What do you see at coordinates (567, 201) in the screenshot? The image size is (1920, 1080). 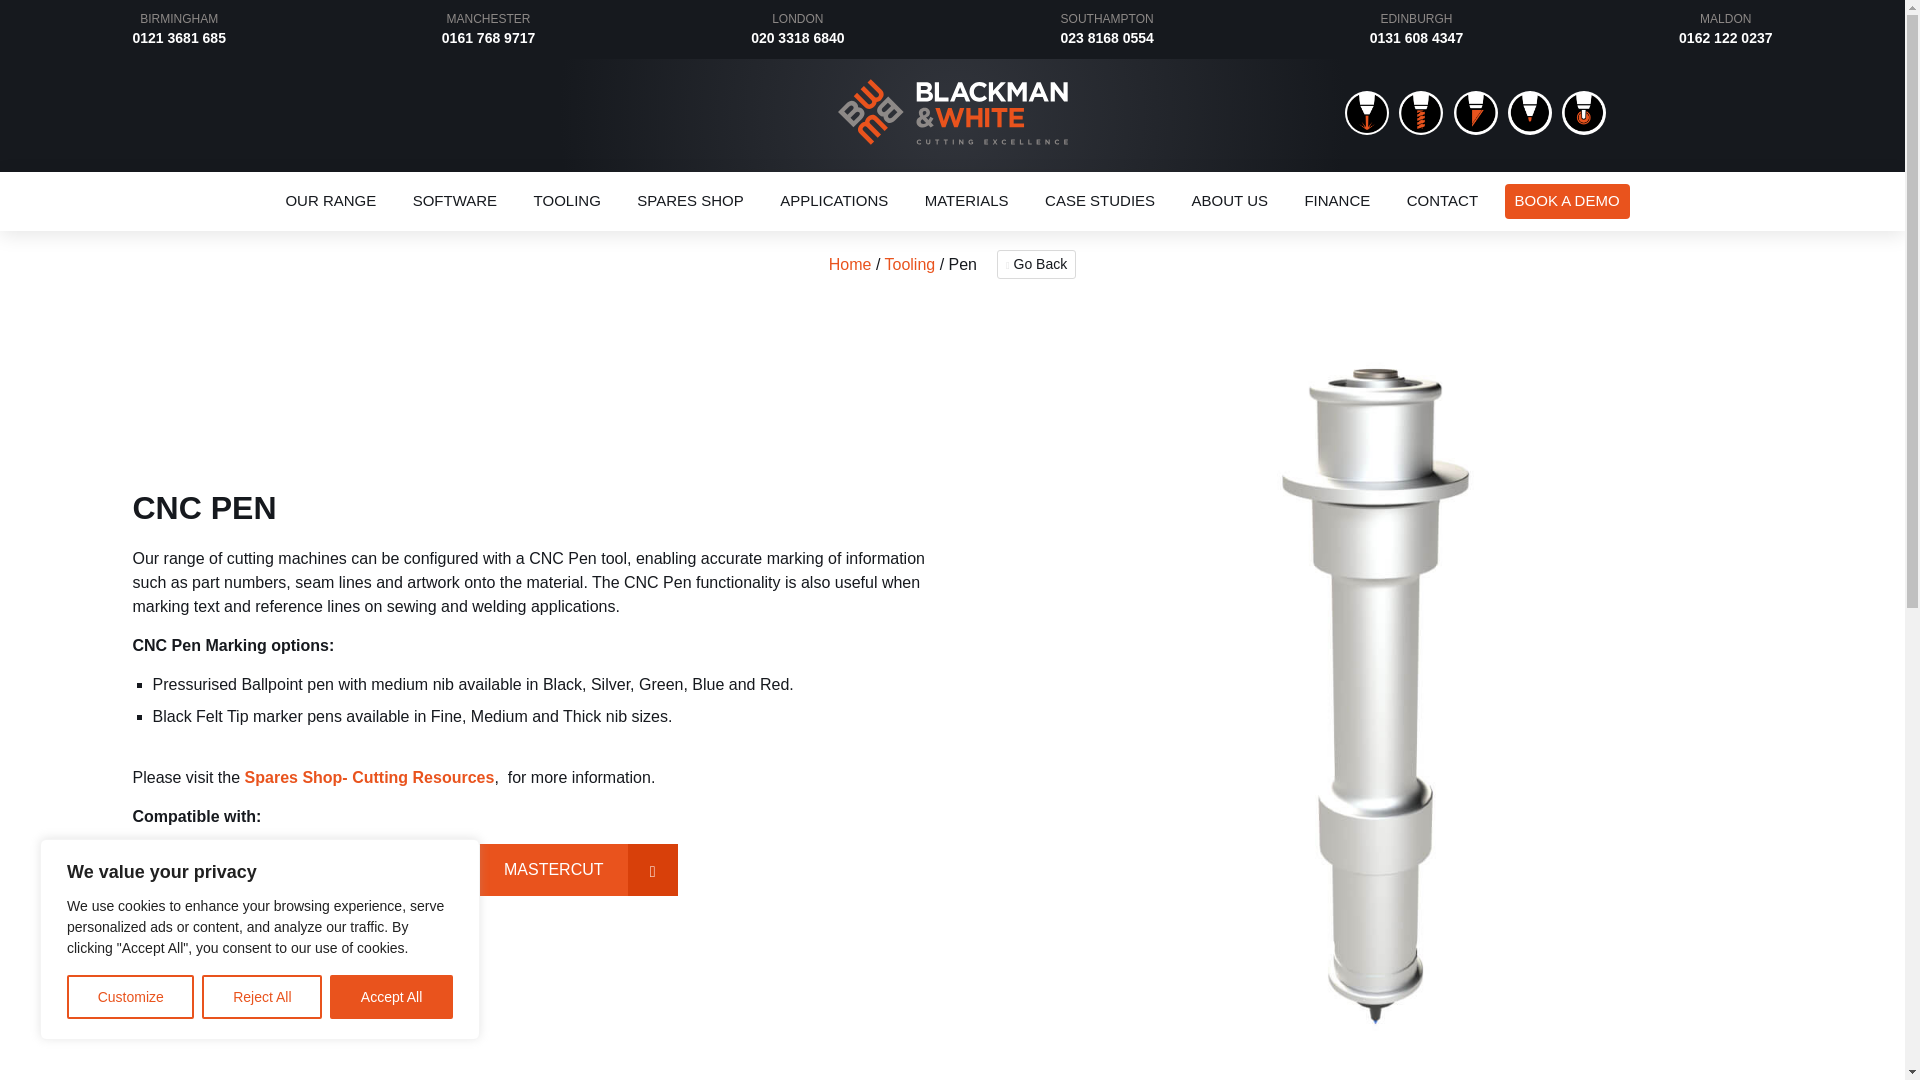 I see `TOOLING` at bounding box center [567, 201].